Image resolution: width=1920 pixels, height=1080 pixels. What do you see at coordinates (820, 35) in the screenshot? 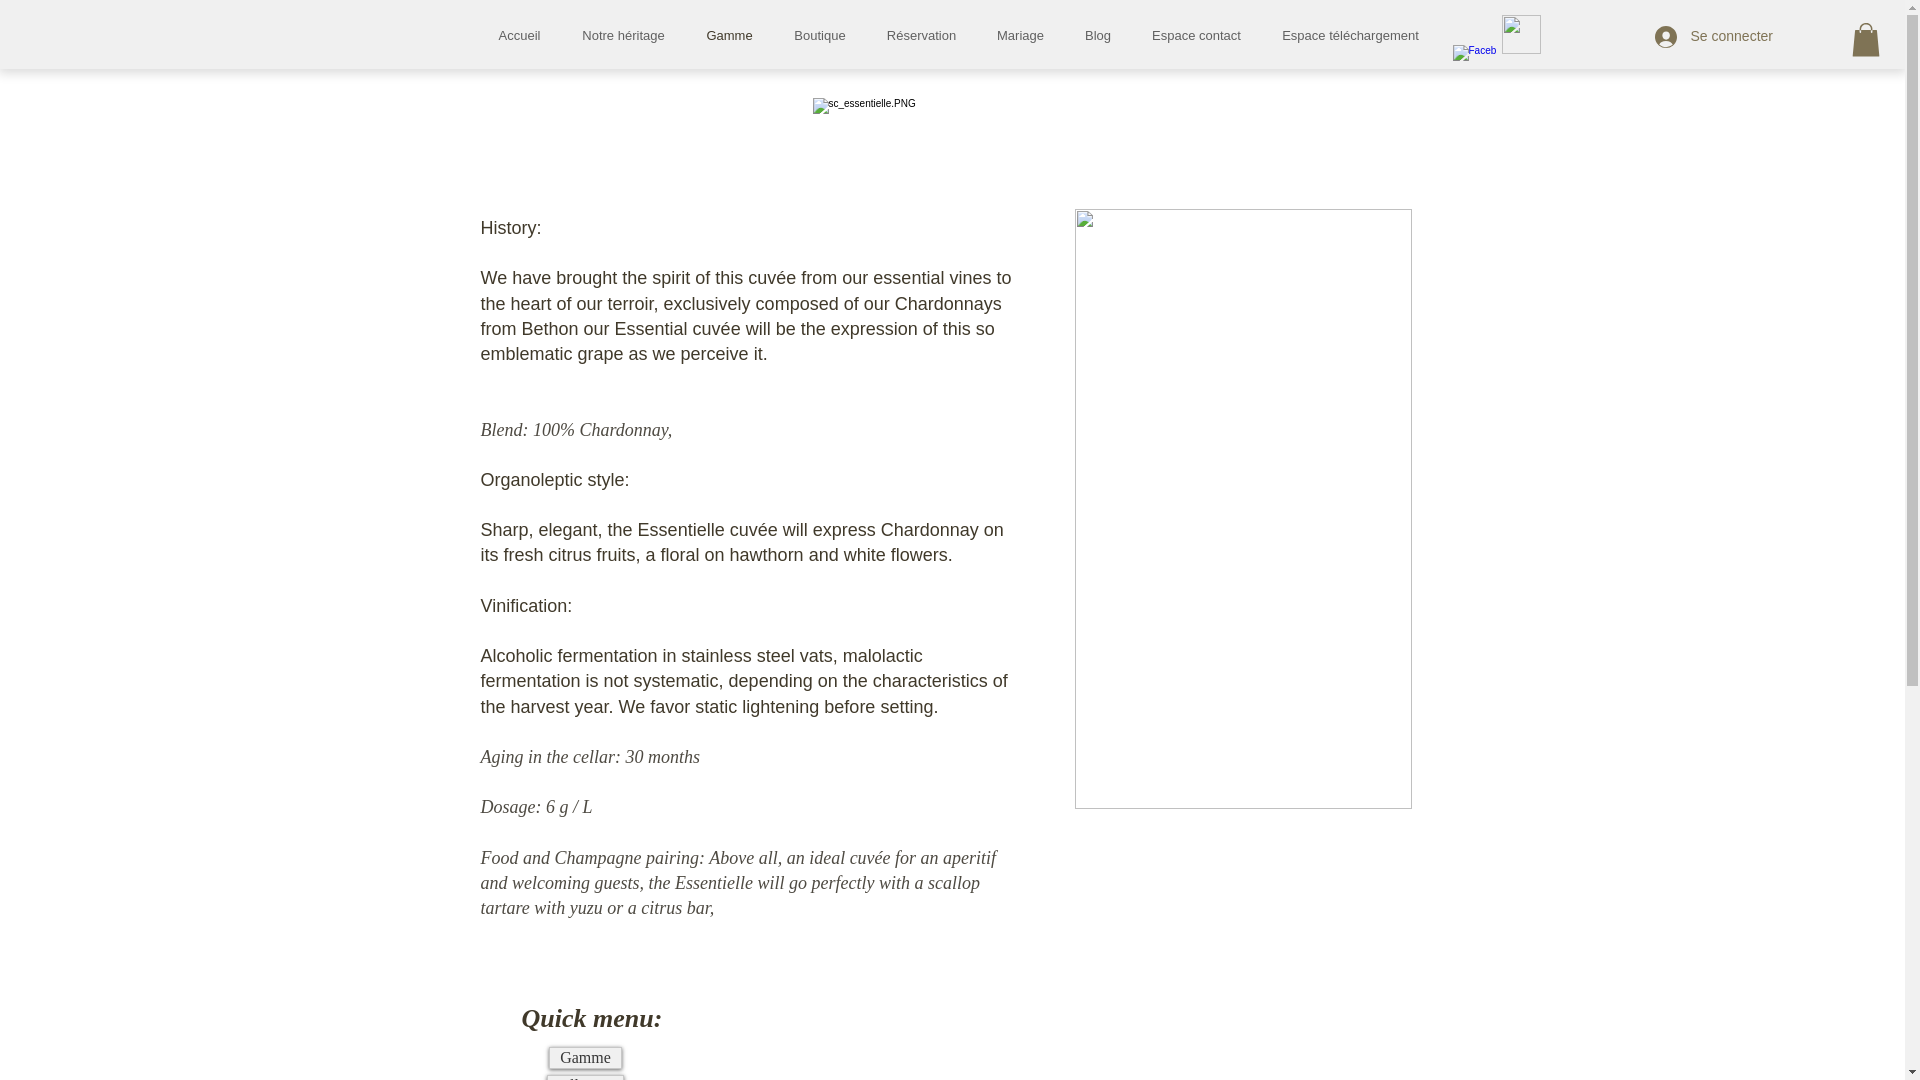
I see `Boutique` at bounding box center [820, 35].